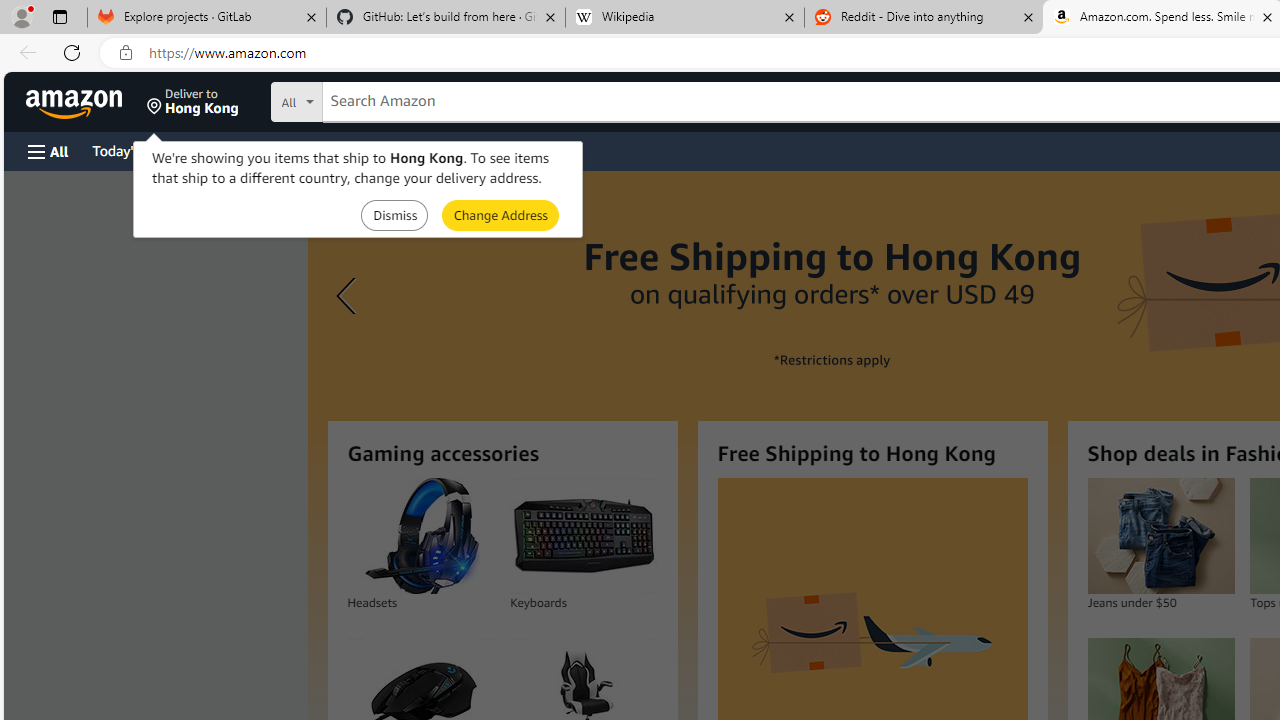 This screenshot has height=720, width=1280. Describe the element at coordinates (134, 150) in the screenshot. I see `Today's Deals` at that location.